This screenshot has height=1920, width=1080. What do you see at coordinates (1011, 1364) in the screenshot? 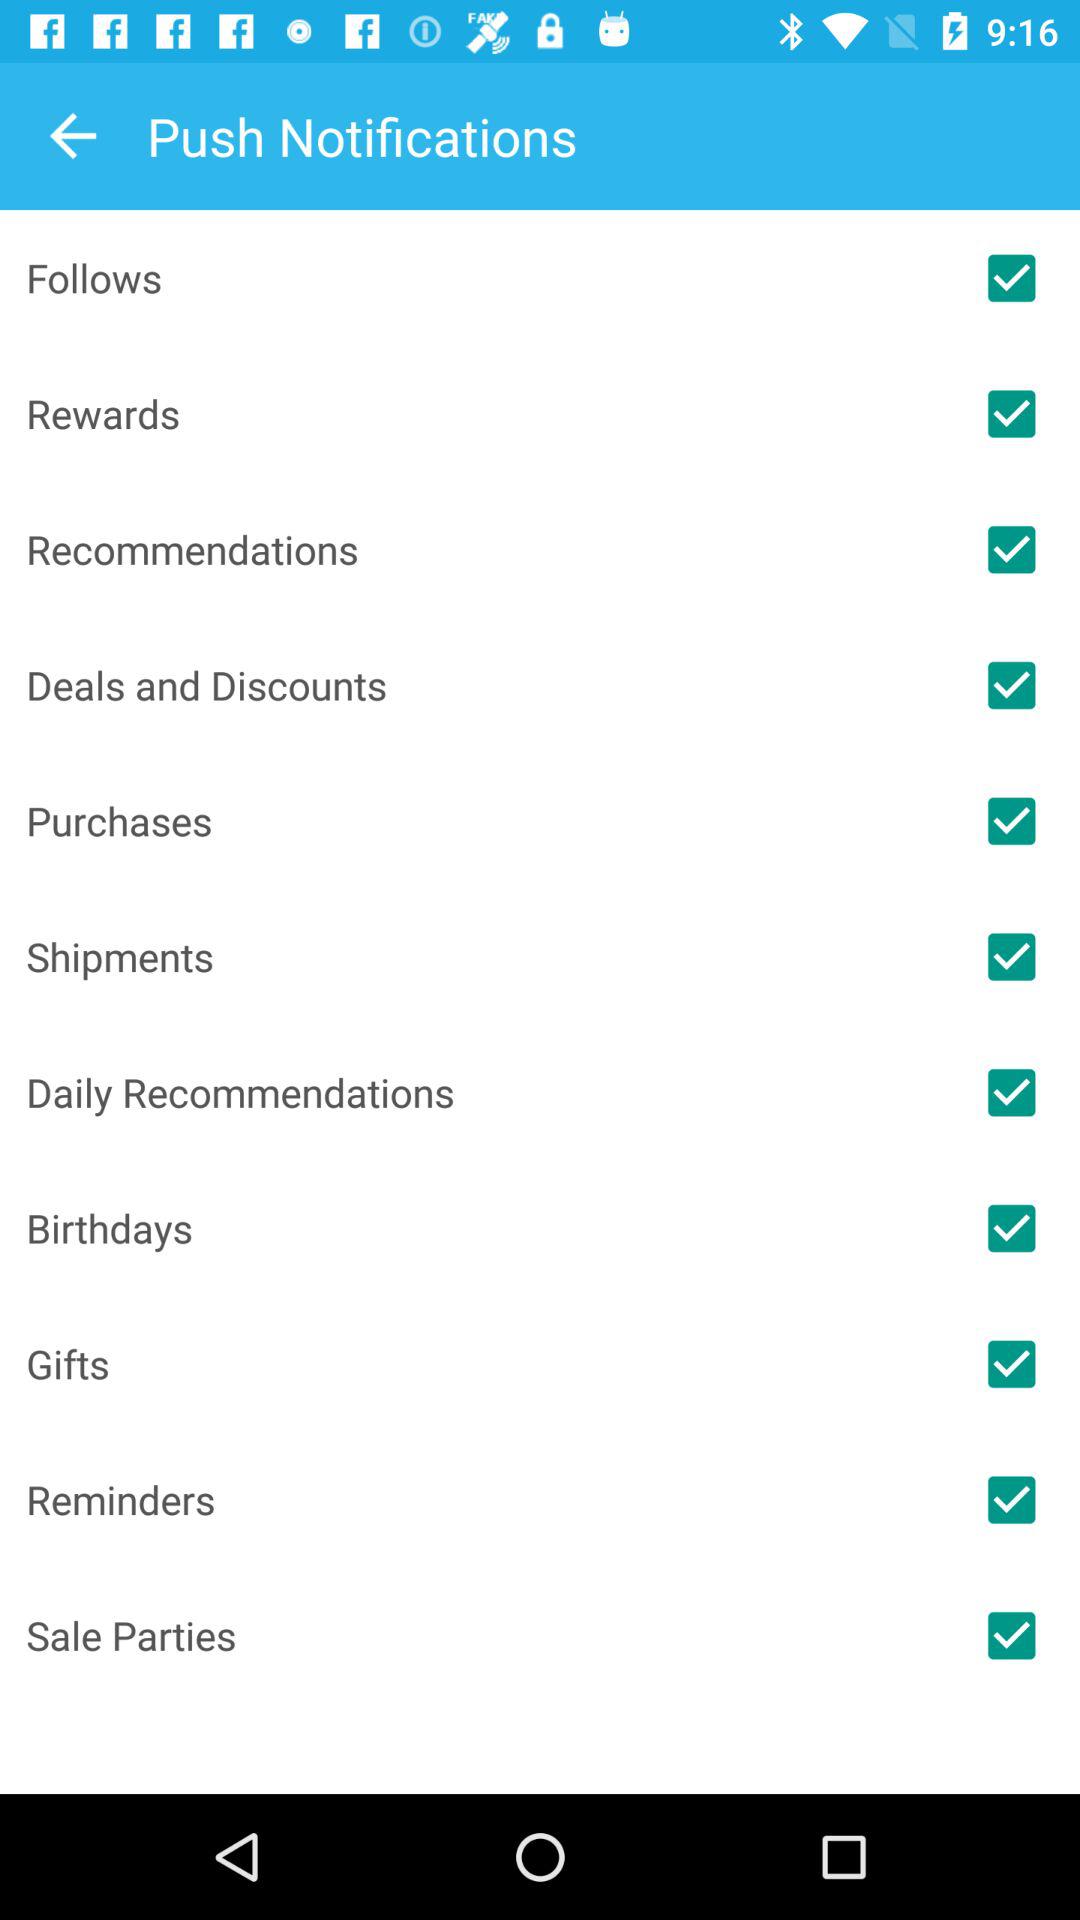
I see `select notification to be on` at bounding box center [1011, 1364].